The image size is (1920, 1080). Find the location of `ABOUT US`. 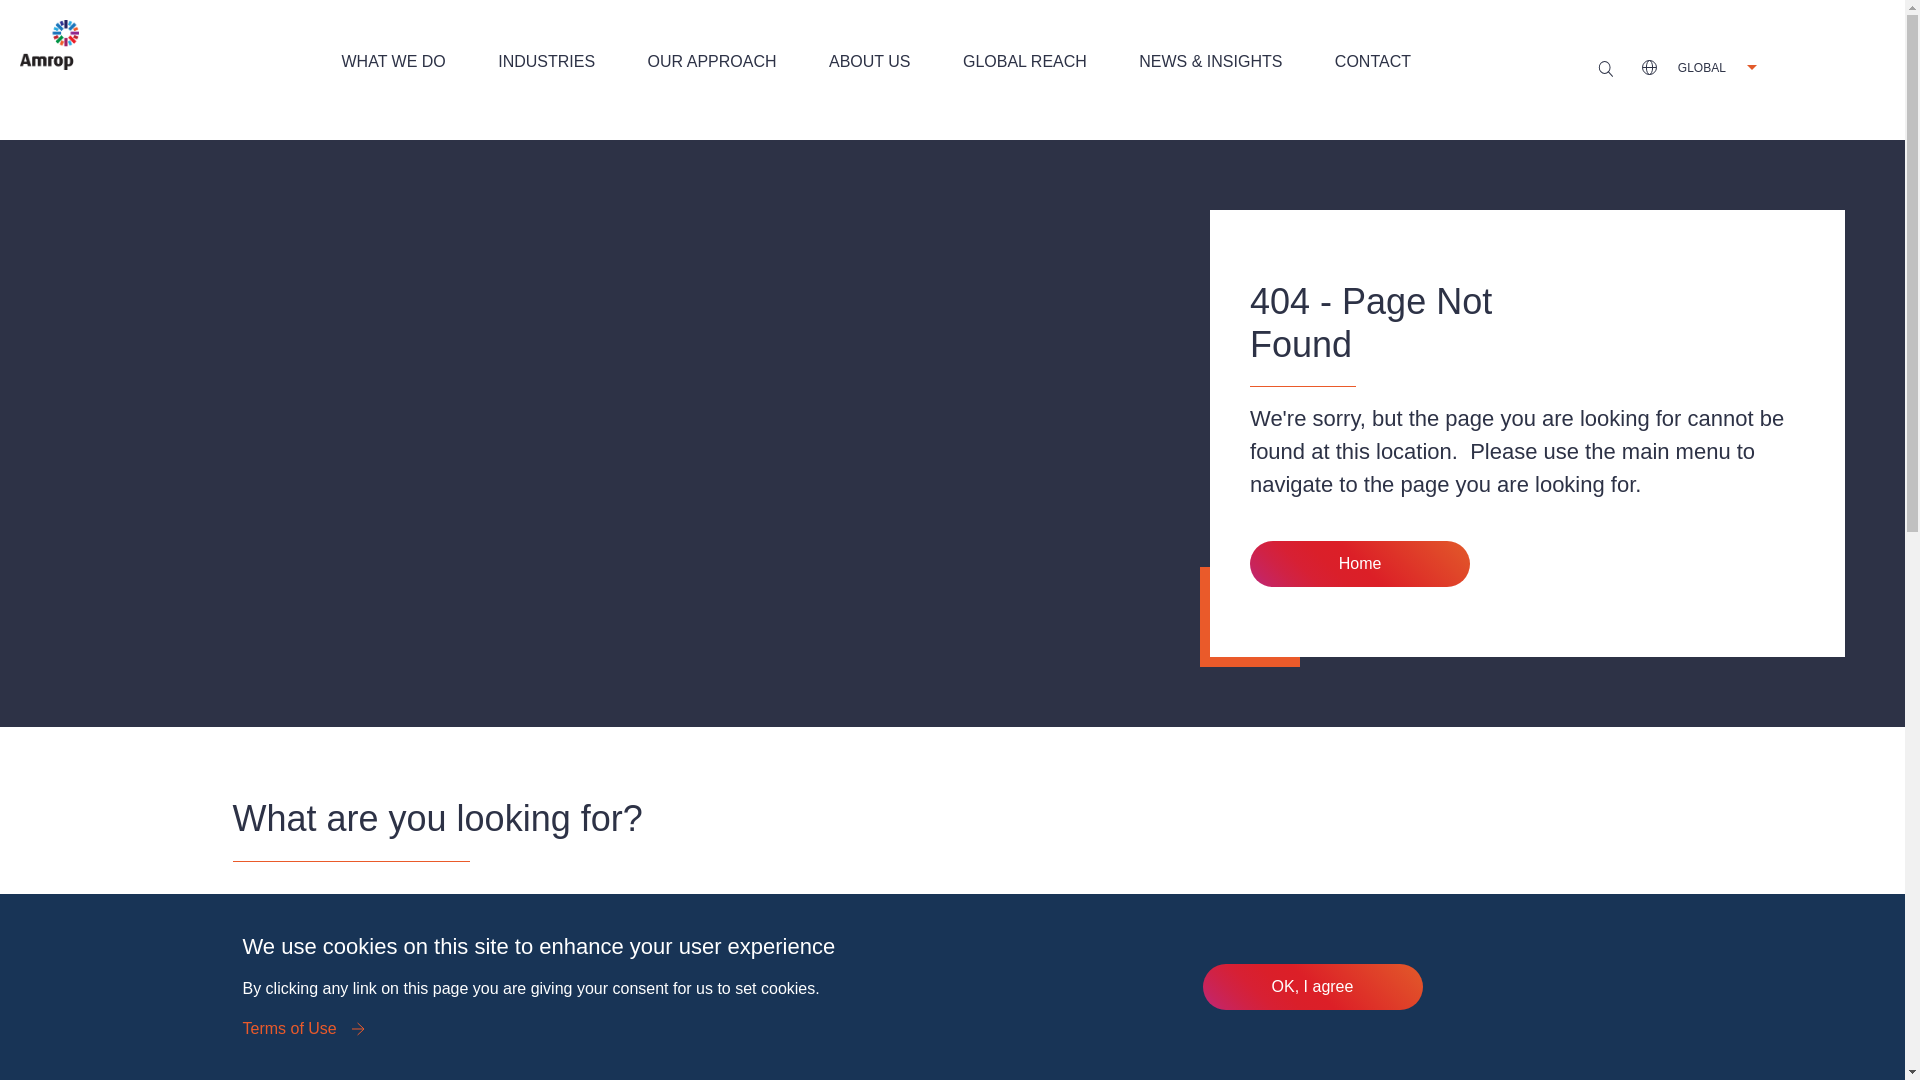

ABOUT US is located at coordinates (870, 62).